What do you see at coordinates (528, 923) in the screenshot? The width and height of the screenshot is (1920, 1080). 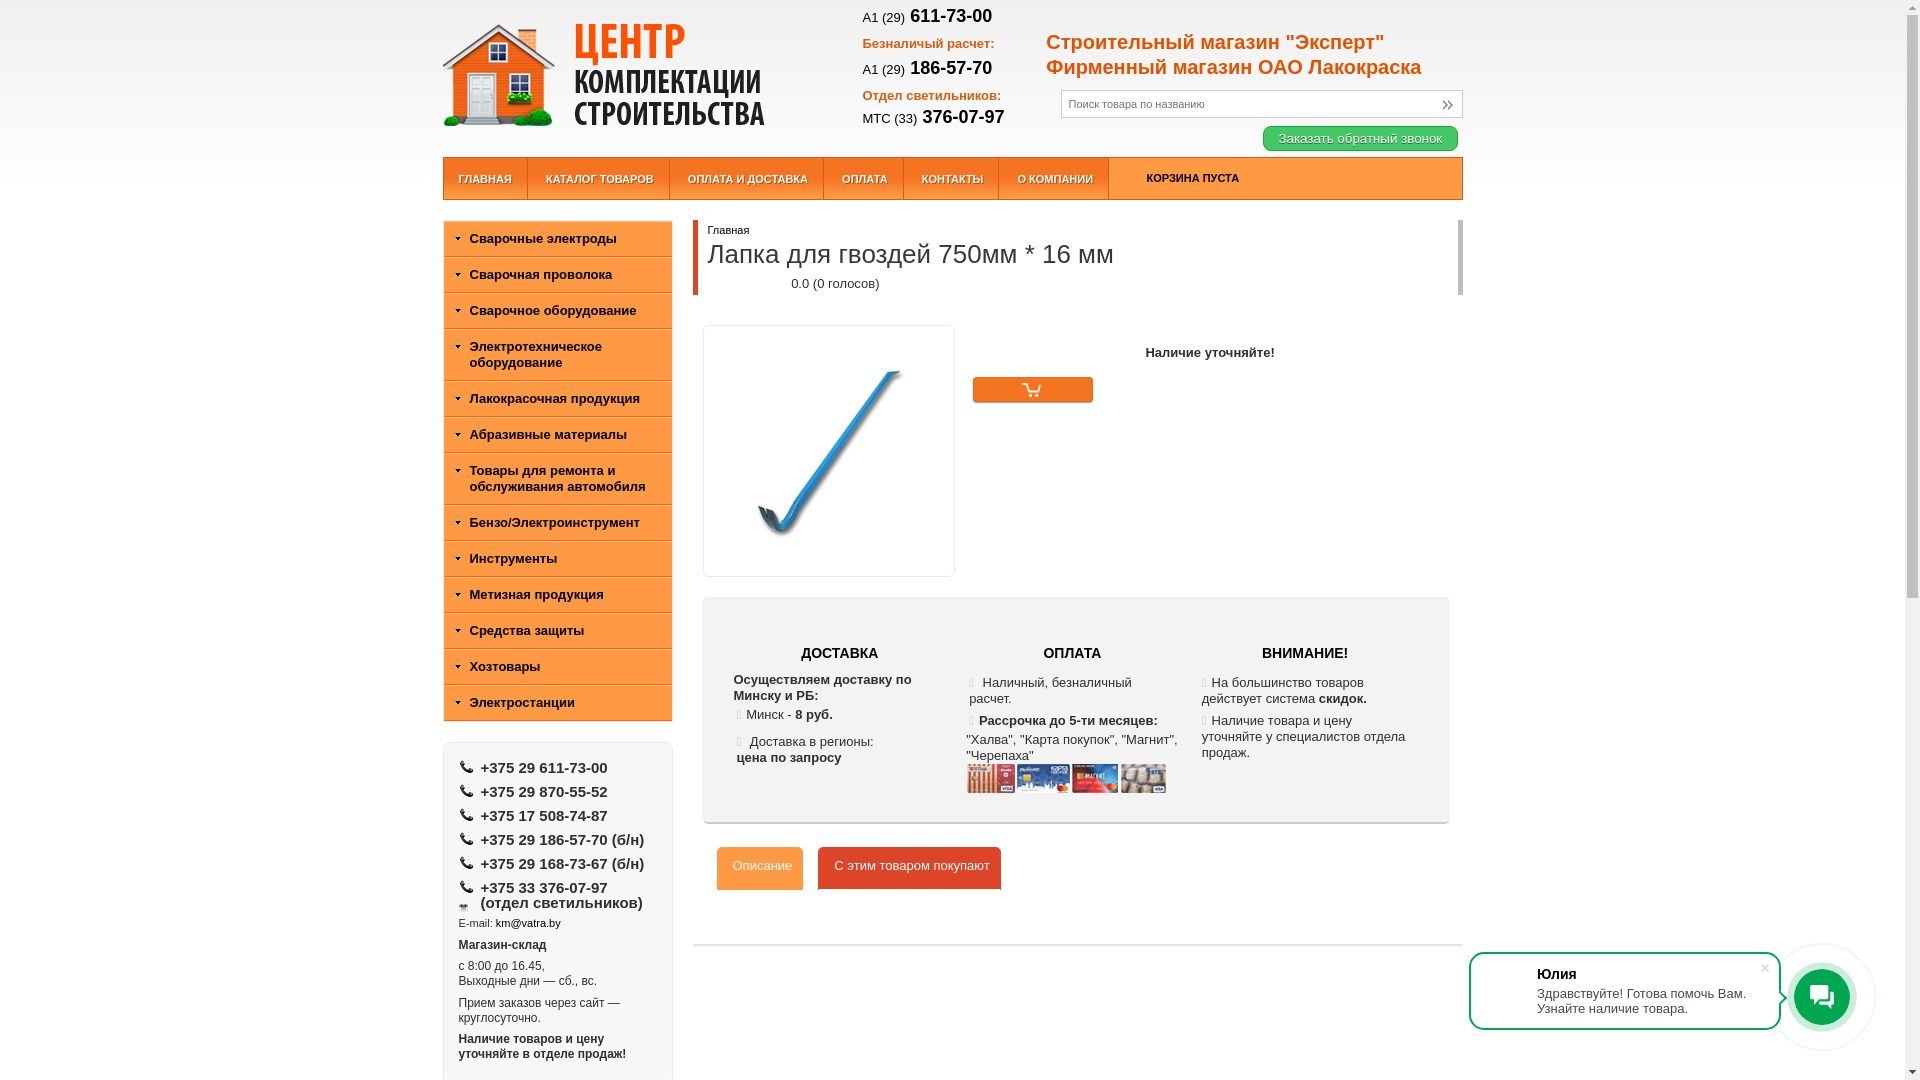 I see `km@vatra.by` at bounding box center [528, 923].